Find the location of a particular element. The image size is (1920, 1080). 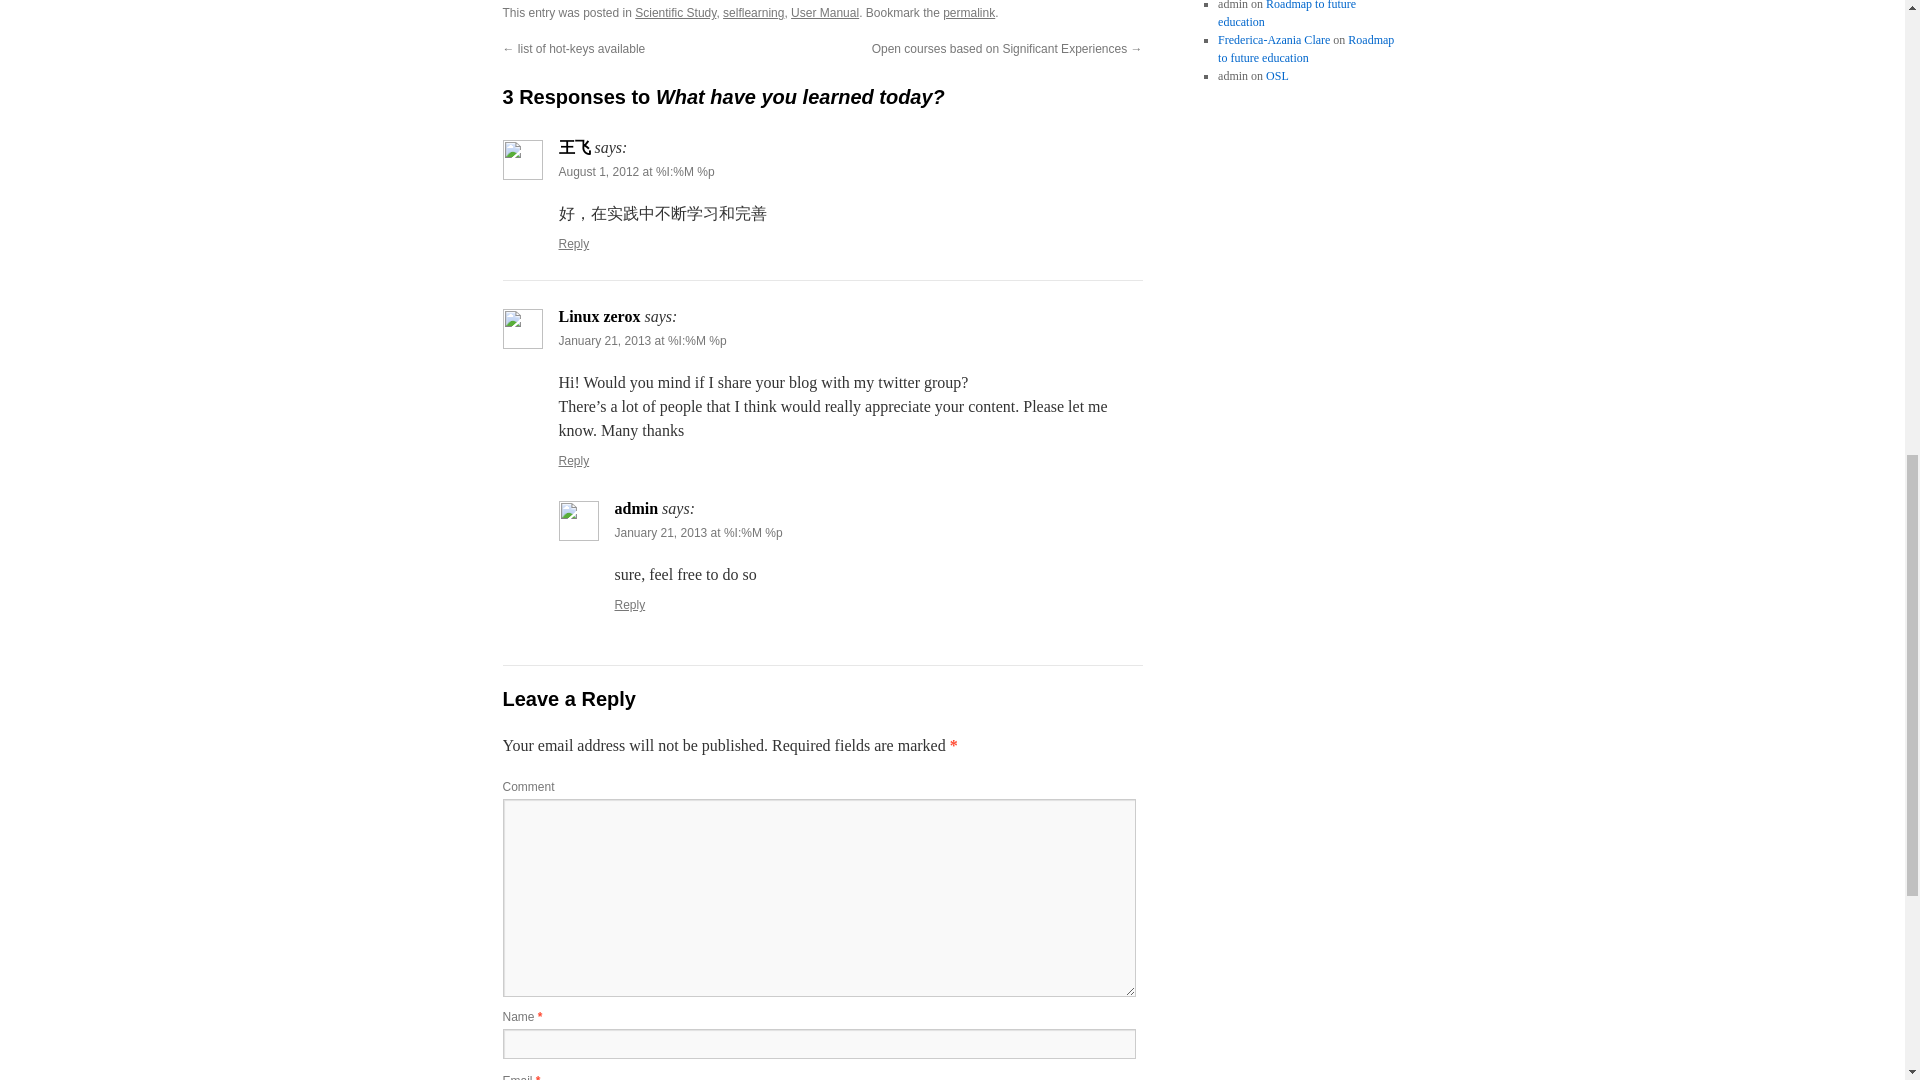

selflearning is located at coordinates (753, 13).